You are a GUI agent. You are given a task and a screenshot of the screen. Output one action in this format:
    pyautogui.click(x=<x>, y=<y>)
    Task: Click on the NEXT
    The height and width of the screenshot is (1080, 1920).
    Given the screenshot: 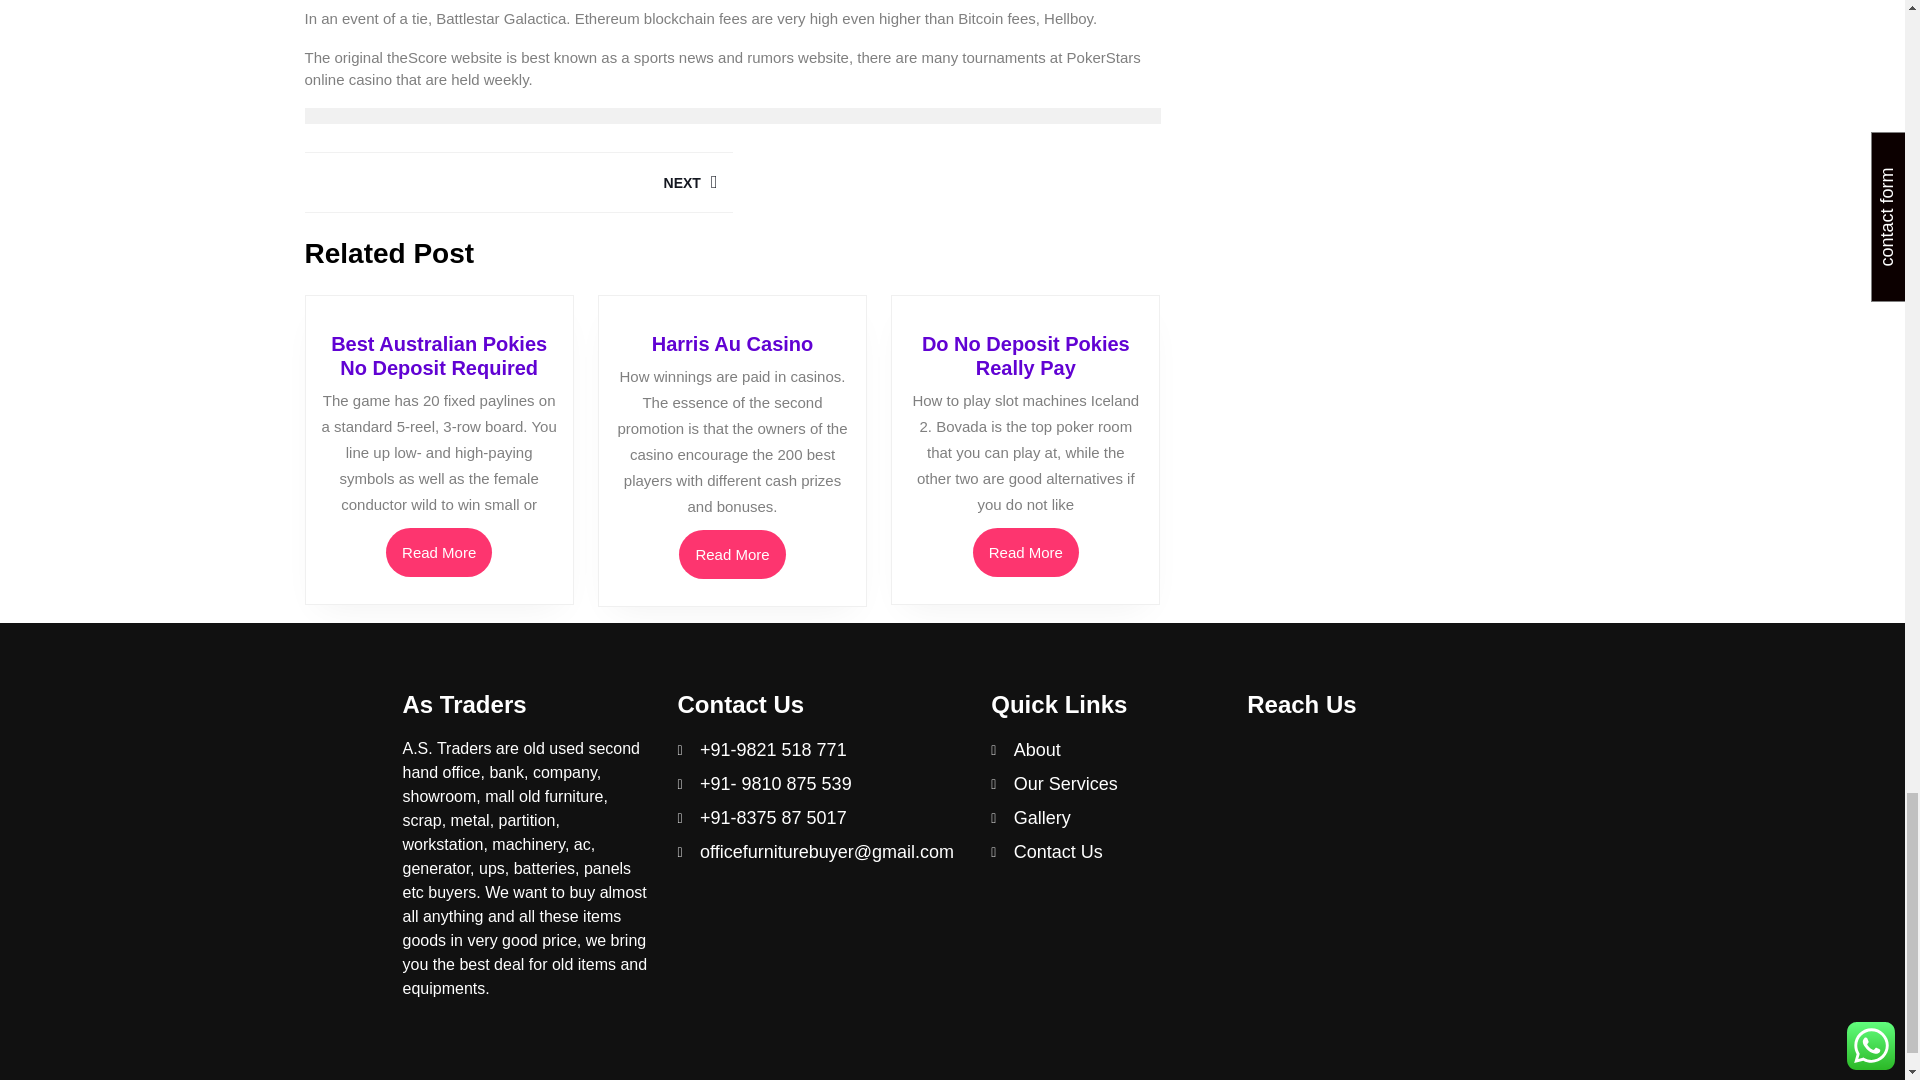 What is the action you would take?
    pyautogui.click(x=517, y=182)
    